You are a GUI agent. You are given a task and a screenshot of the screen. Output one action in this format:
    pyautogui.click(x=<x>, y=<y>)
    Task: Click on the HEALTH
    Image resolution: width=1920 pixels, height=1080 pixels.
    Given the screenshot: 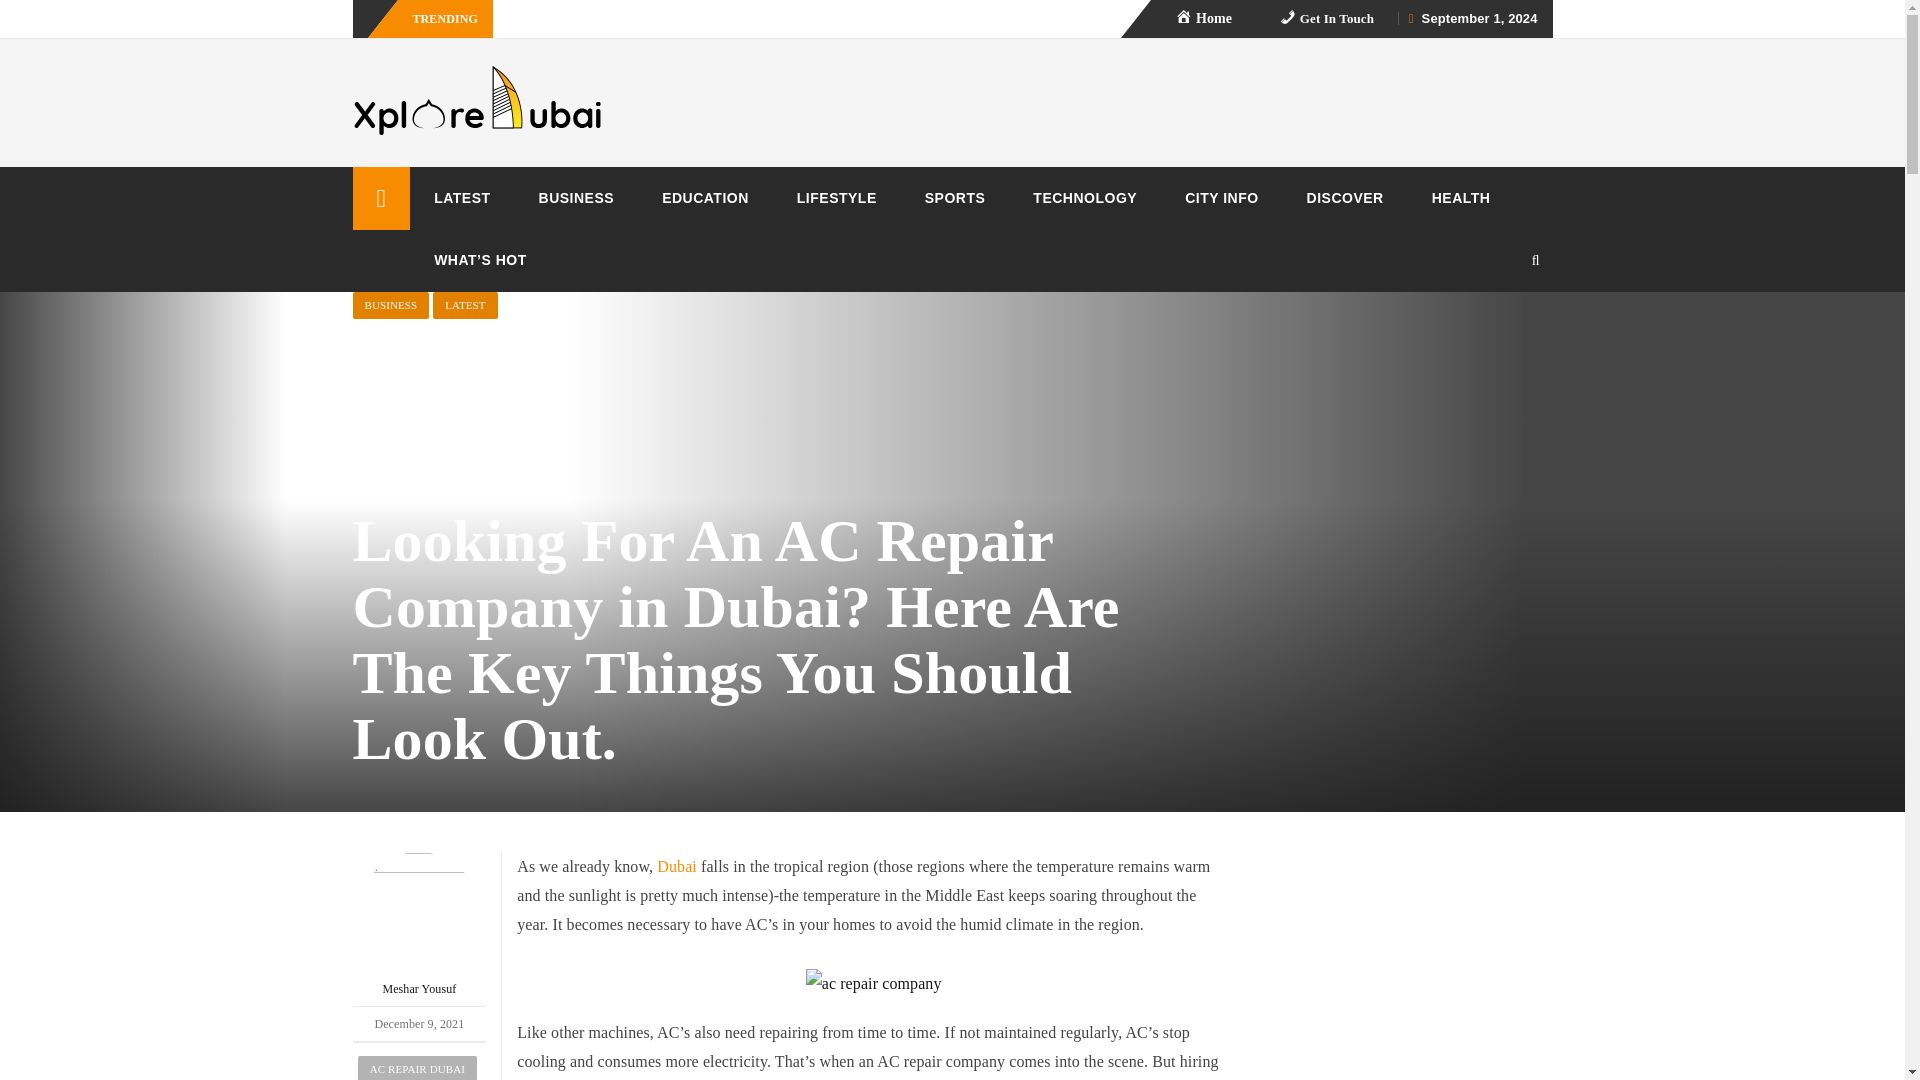 What is the action you would take?
    pyautogui.click(x=1460, y=198)
    